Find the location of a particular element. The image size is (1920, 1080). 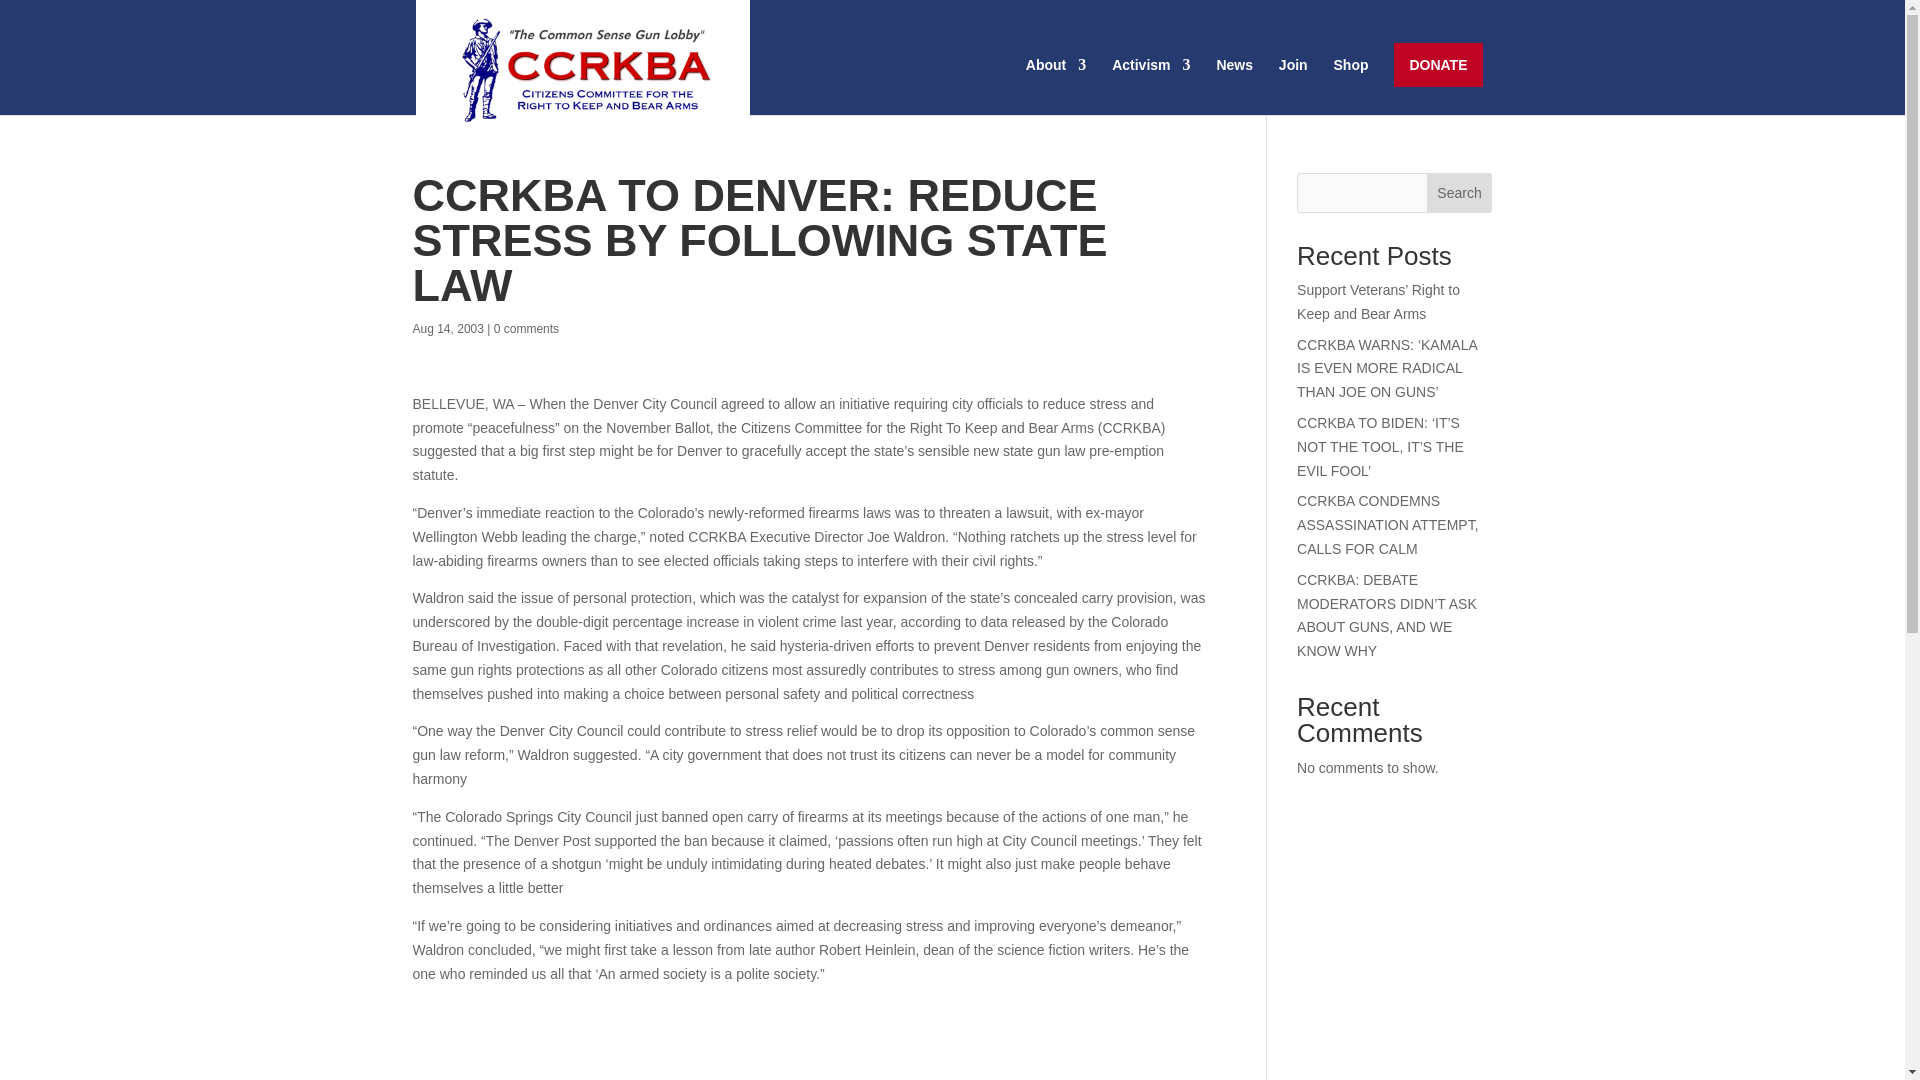

About is located at coordinates (1056, 86).